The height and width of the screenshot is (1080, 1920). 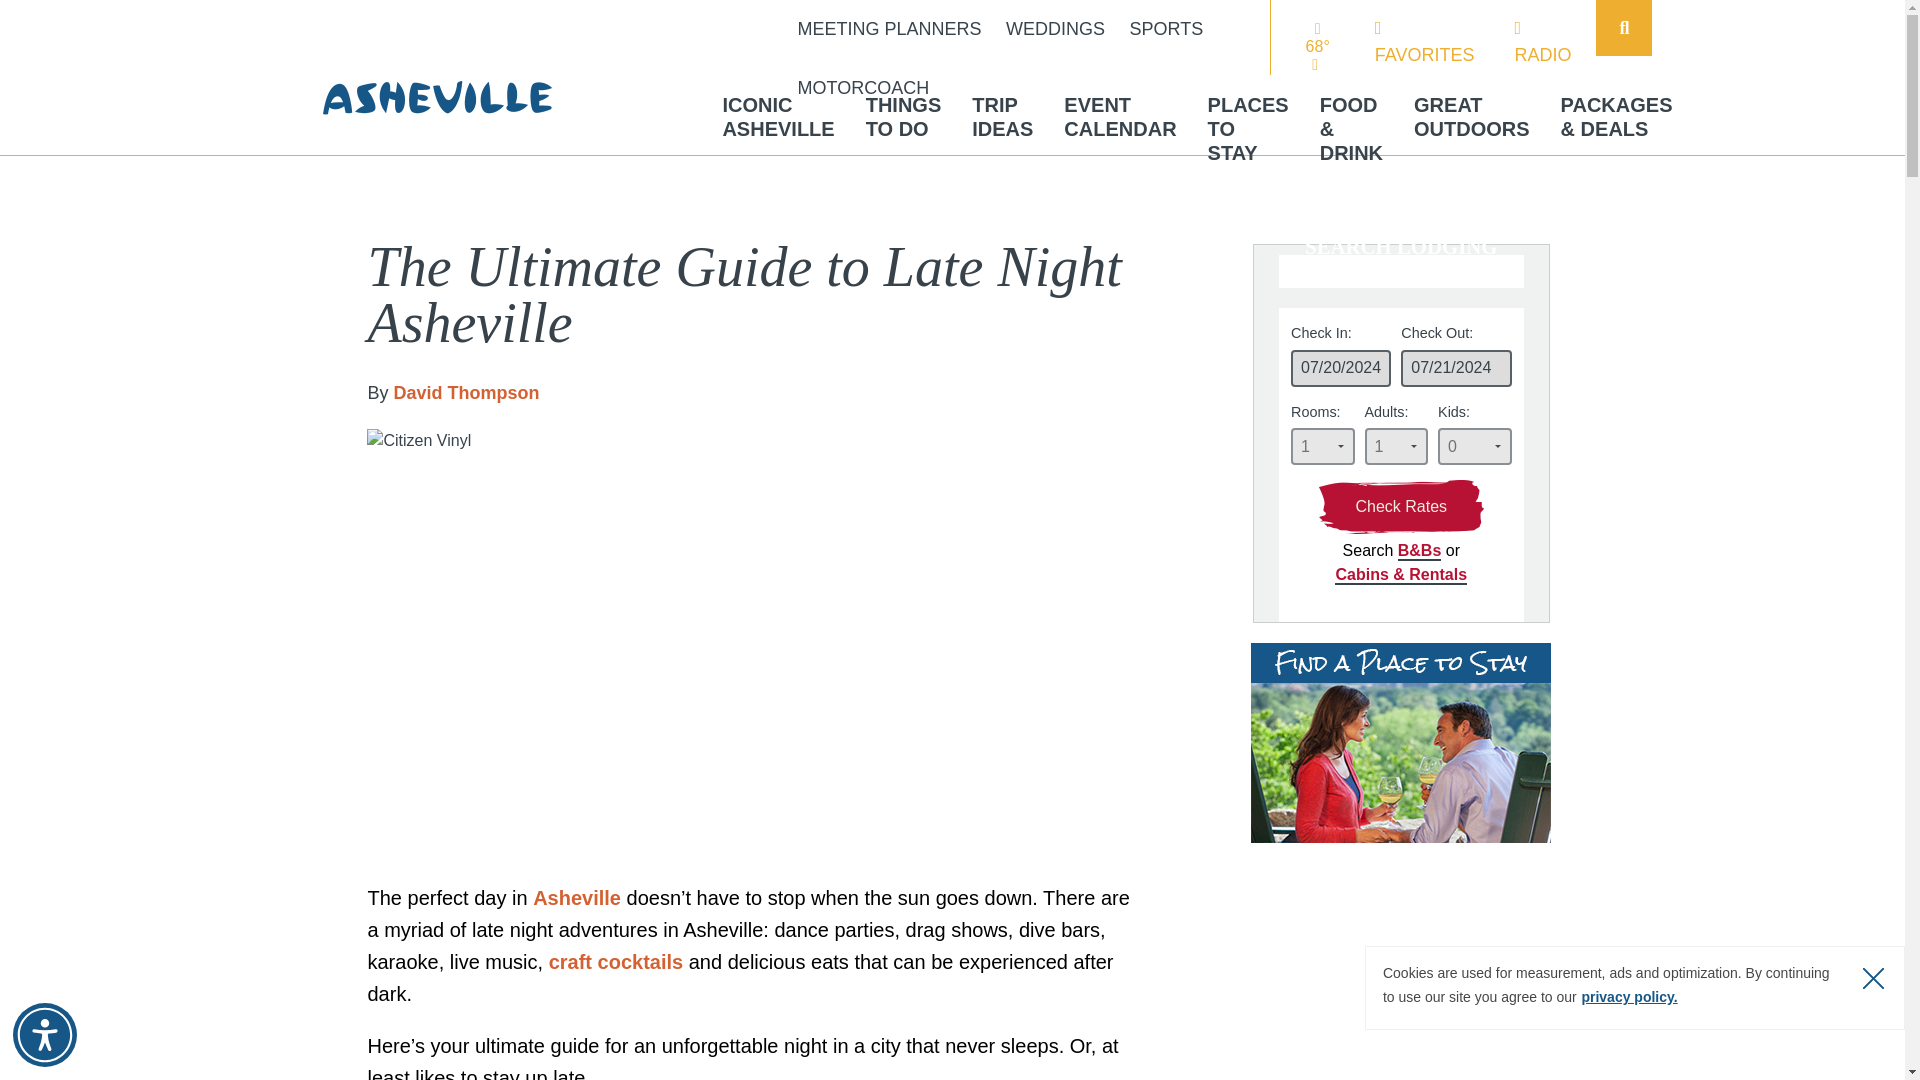 I want to click on Weddings, so click(x=1056, y=30).